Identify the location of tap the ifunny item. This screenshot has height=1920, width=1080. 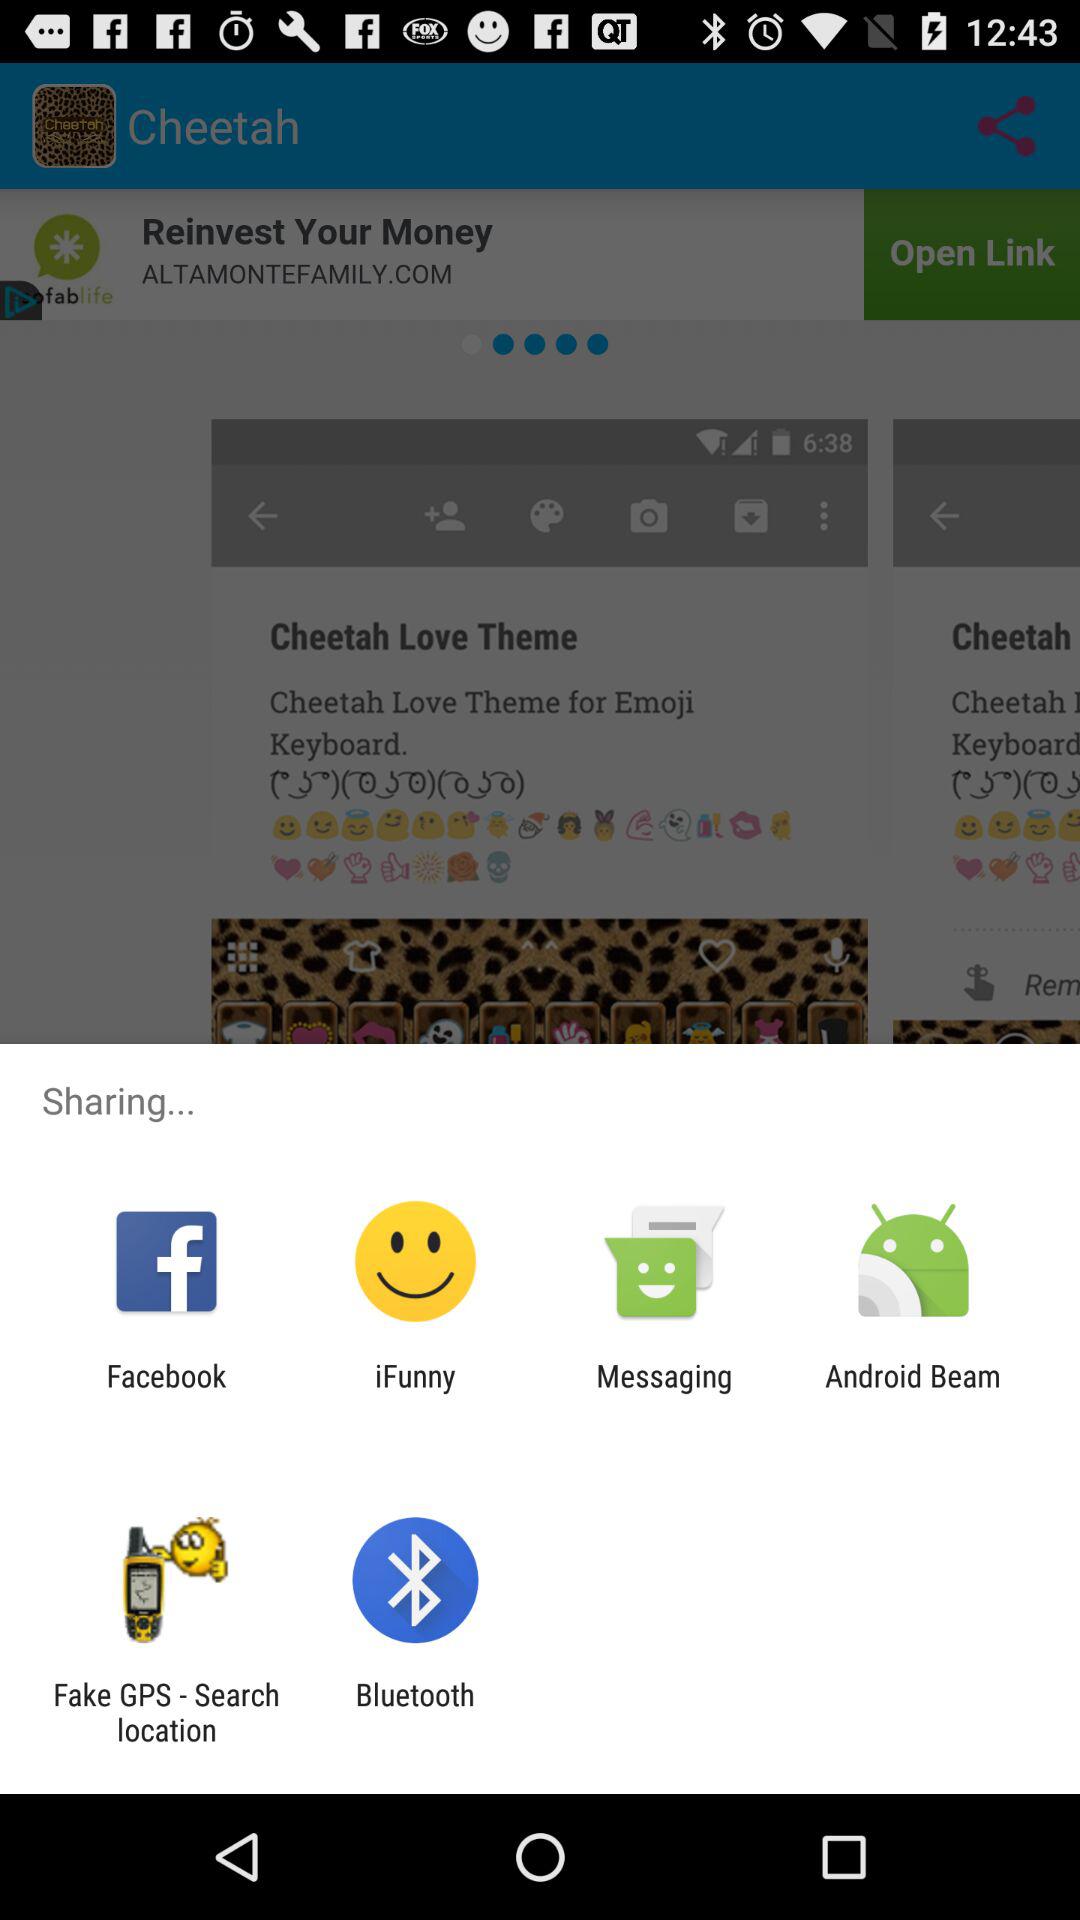
(415, 1393).